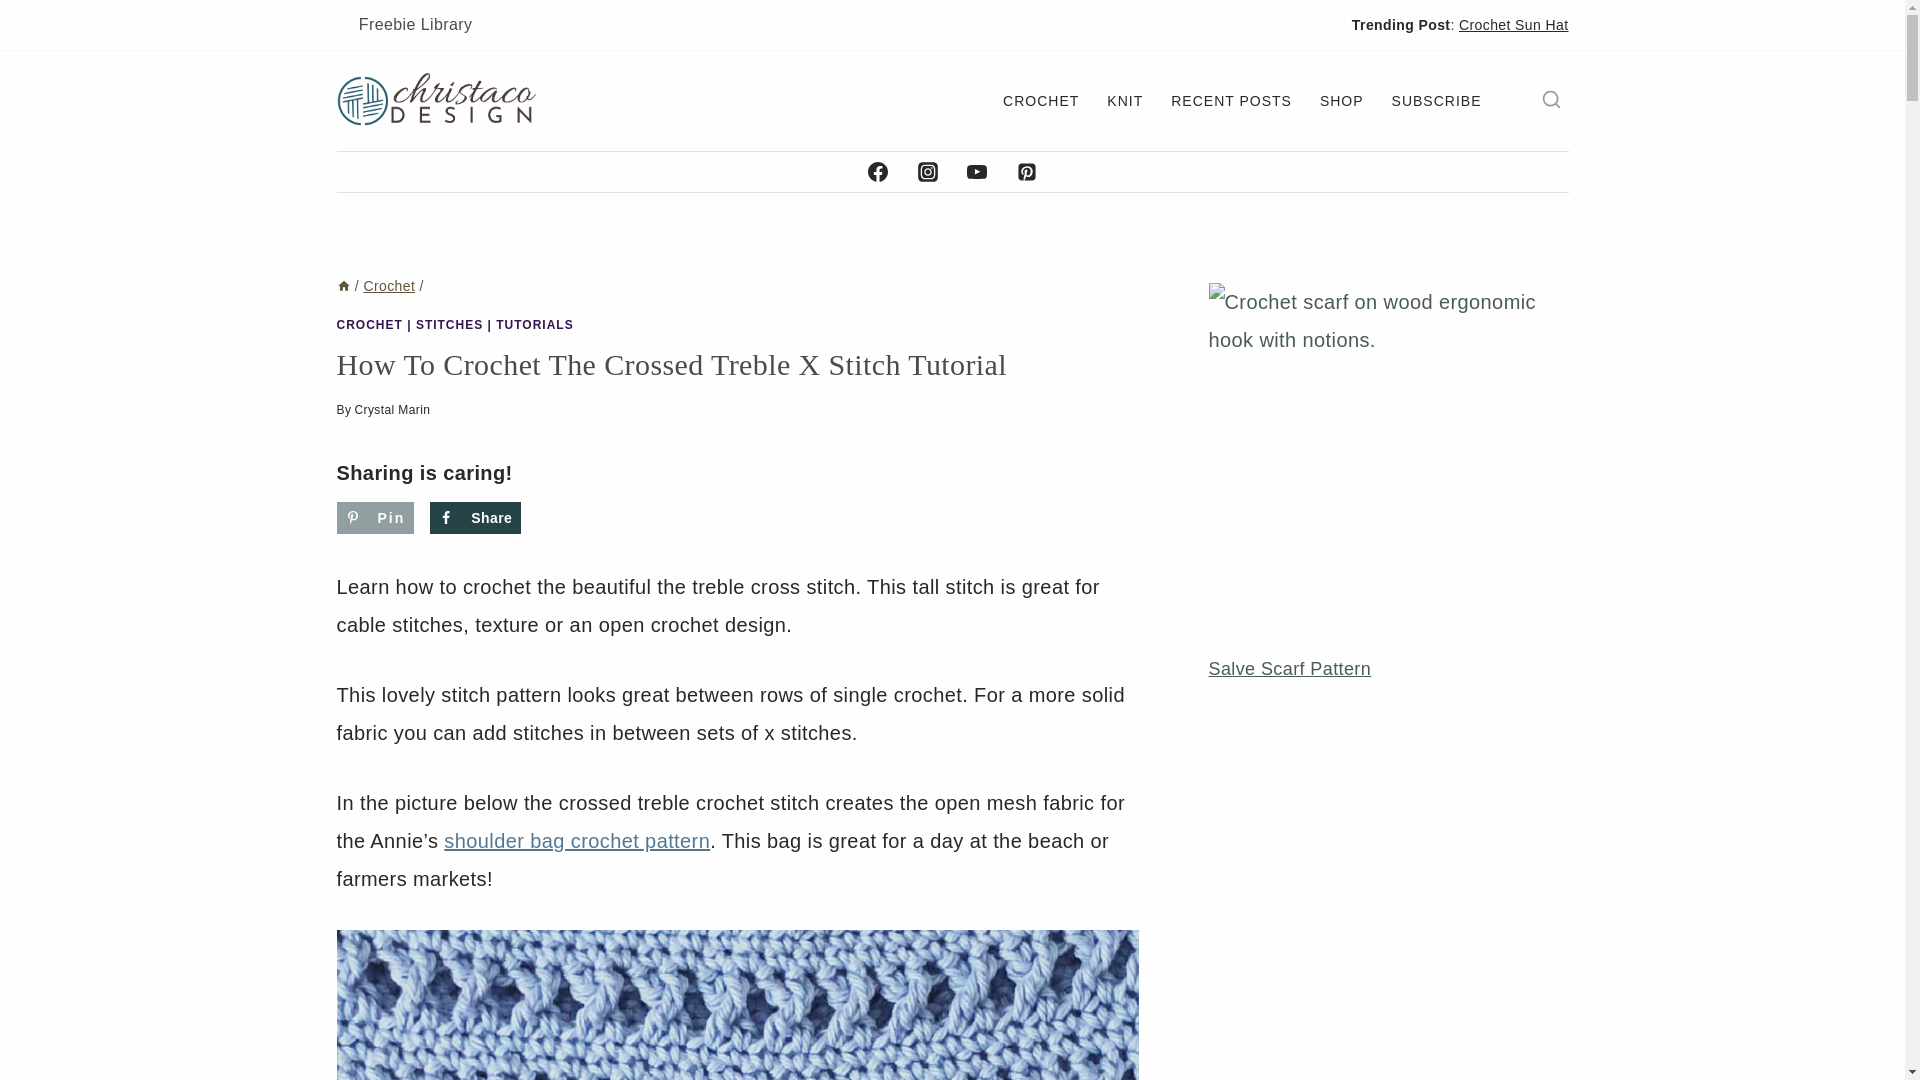 This screenshot has width=1920, height=1080. Describe the element at coordinates (1342, 101) in the screenshot. I see `SHOP` at that location.